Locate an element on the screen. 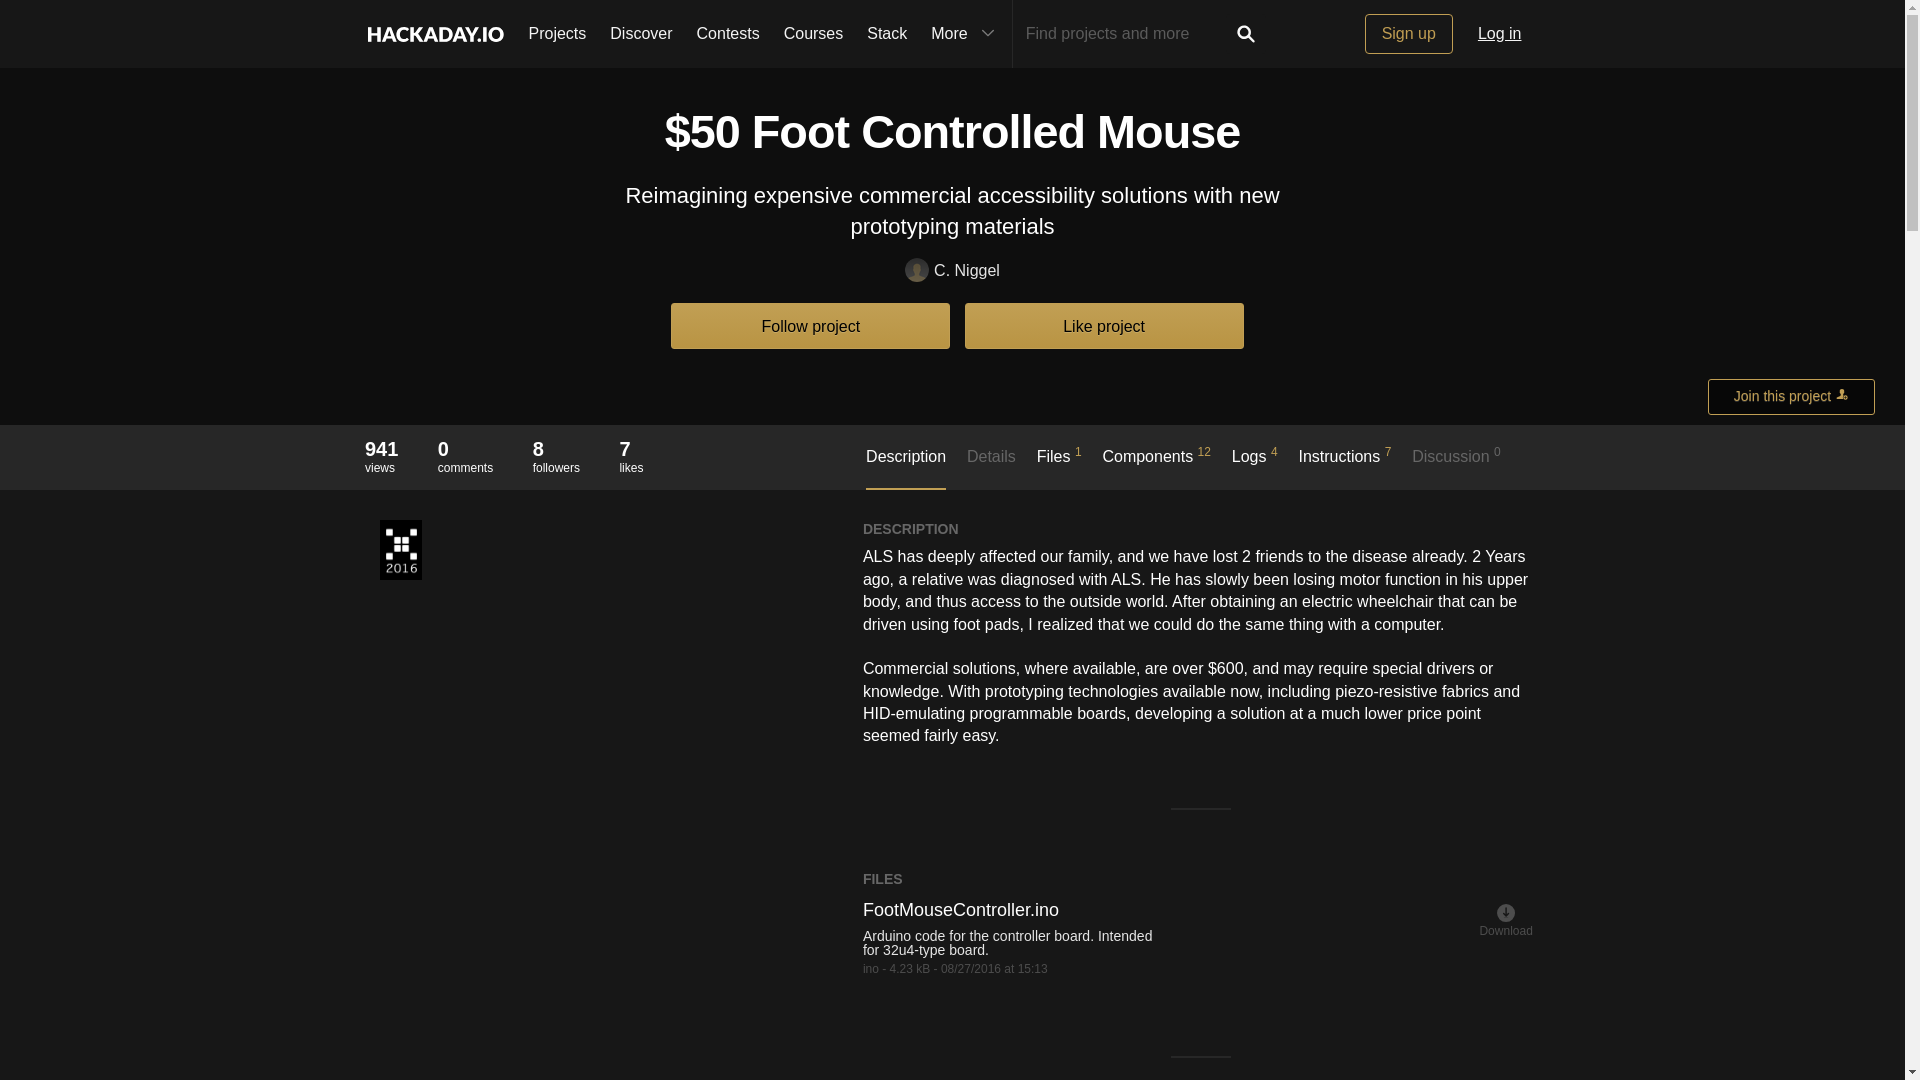 This screenshot has height=1080, width=1920. View Count is located at coordinates (1344, 466).